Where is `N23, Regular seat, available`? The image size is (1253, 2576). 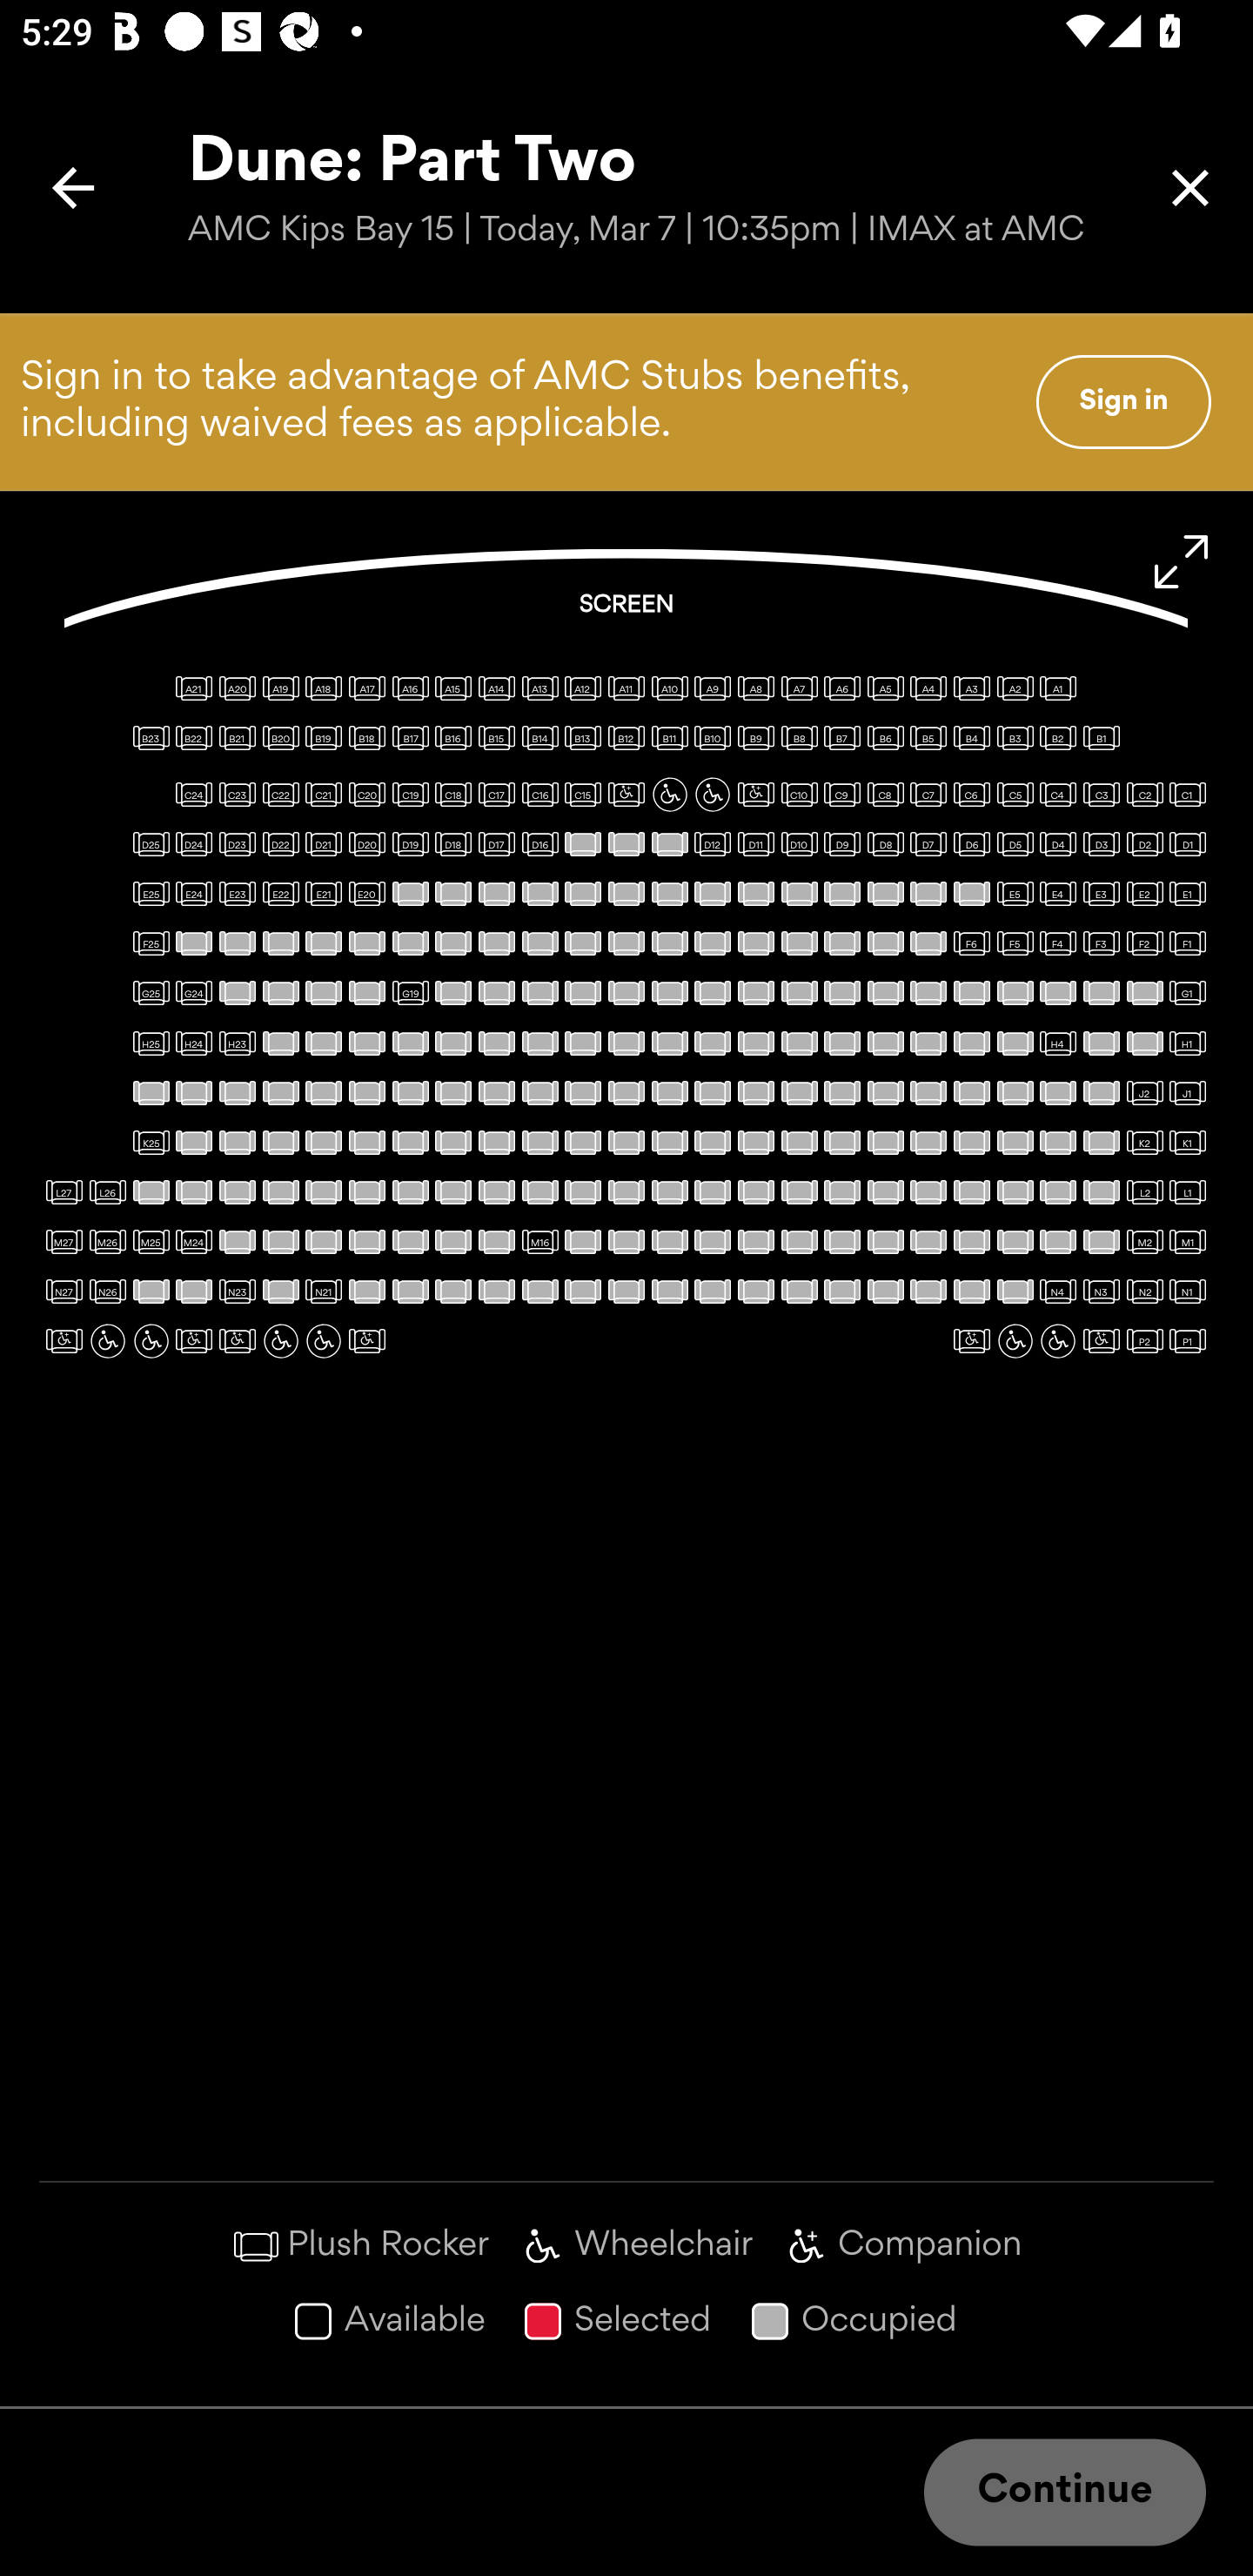
N23, Regular seat, available is located at coordinates (237, 1291).